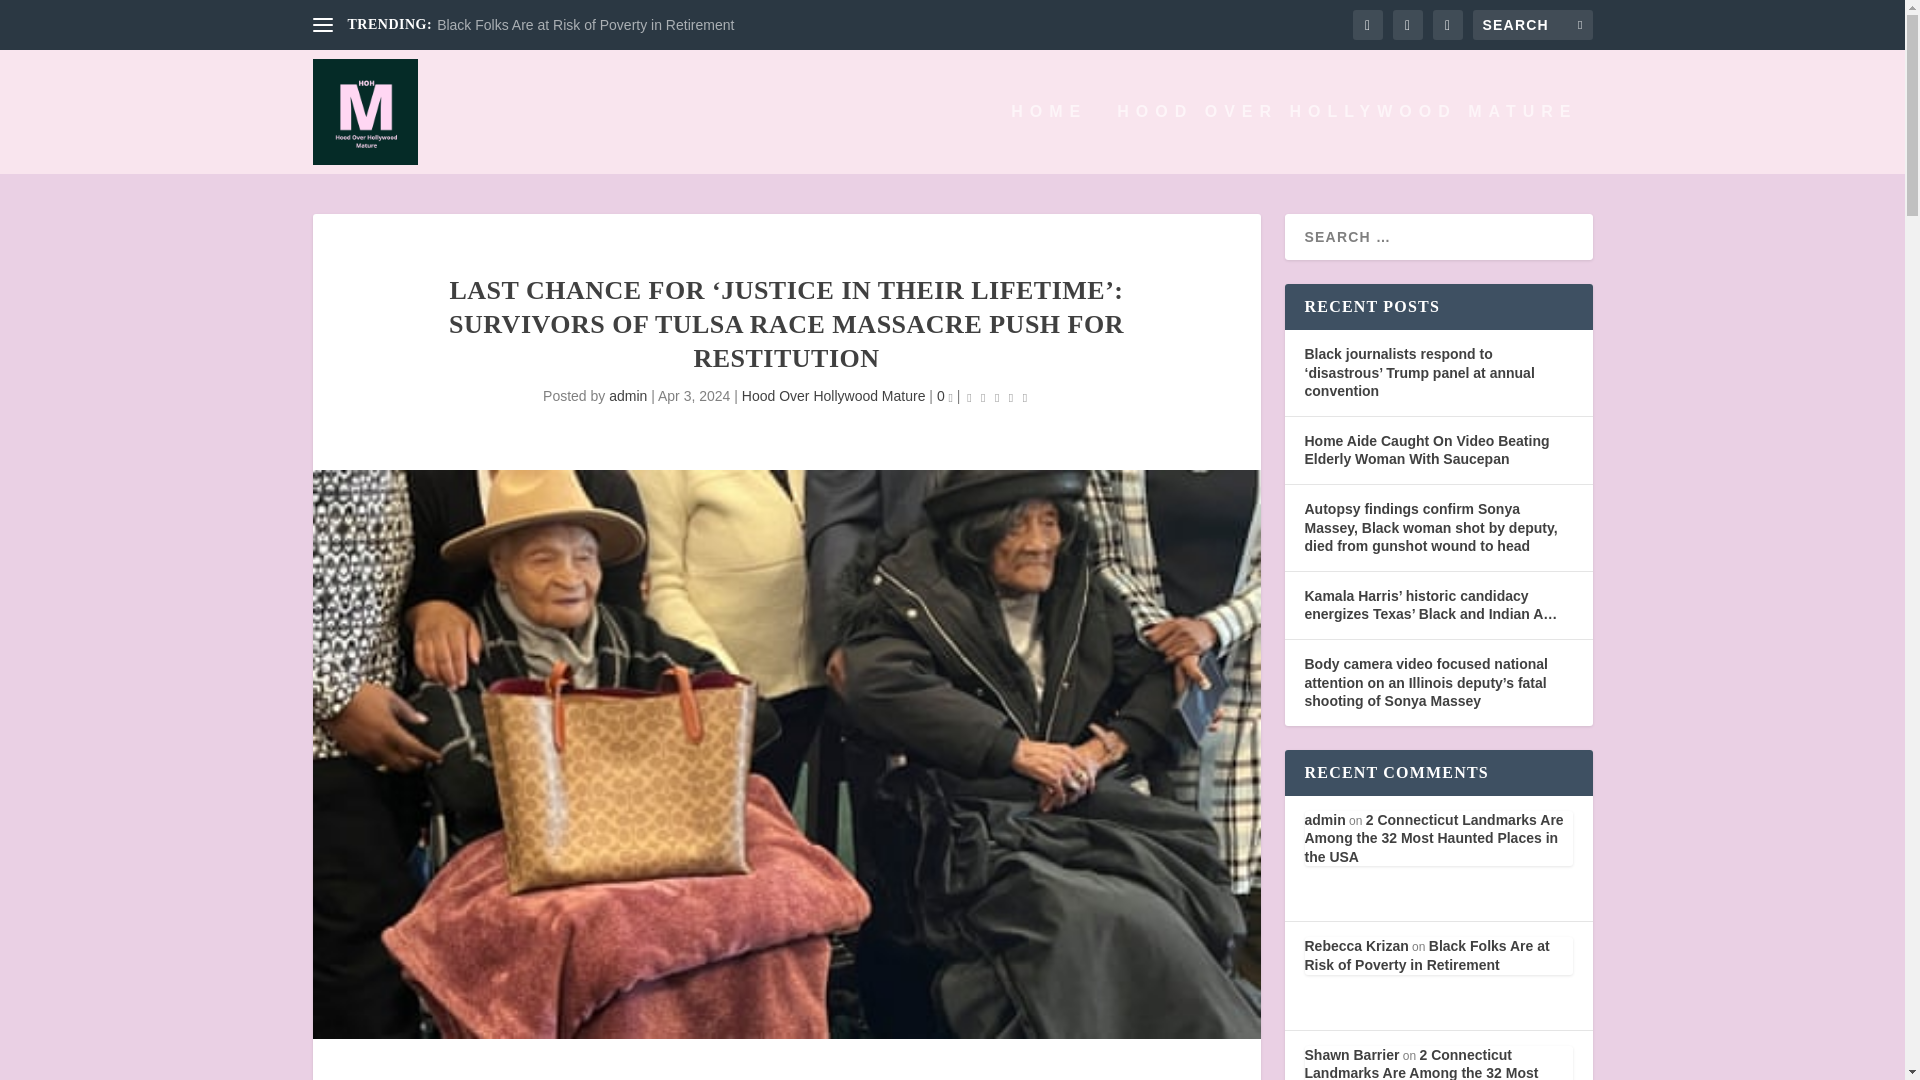 The height and width of the screenshot is (1080, 1920). Describe the element at coordinates (1346, 138) in the screenshot. I see `HOOD OVER HOLLYWOOD MATURE` at that location.